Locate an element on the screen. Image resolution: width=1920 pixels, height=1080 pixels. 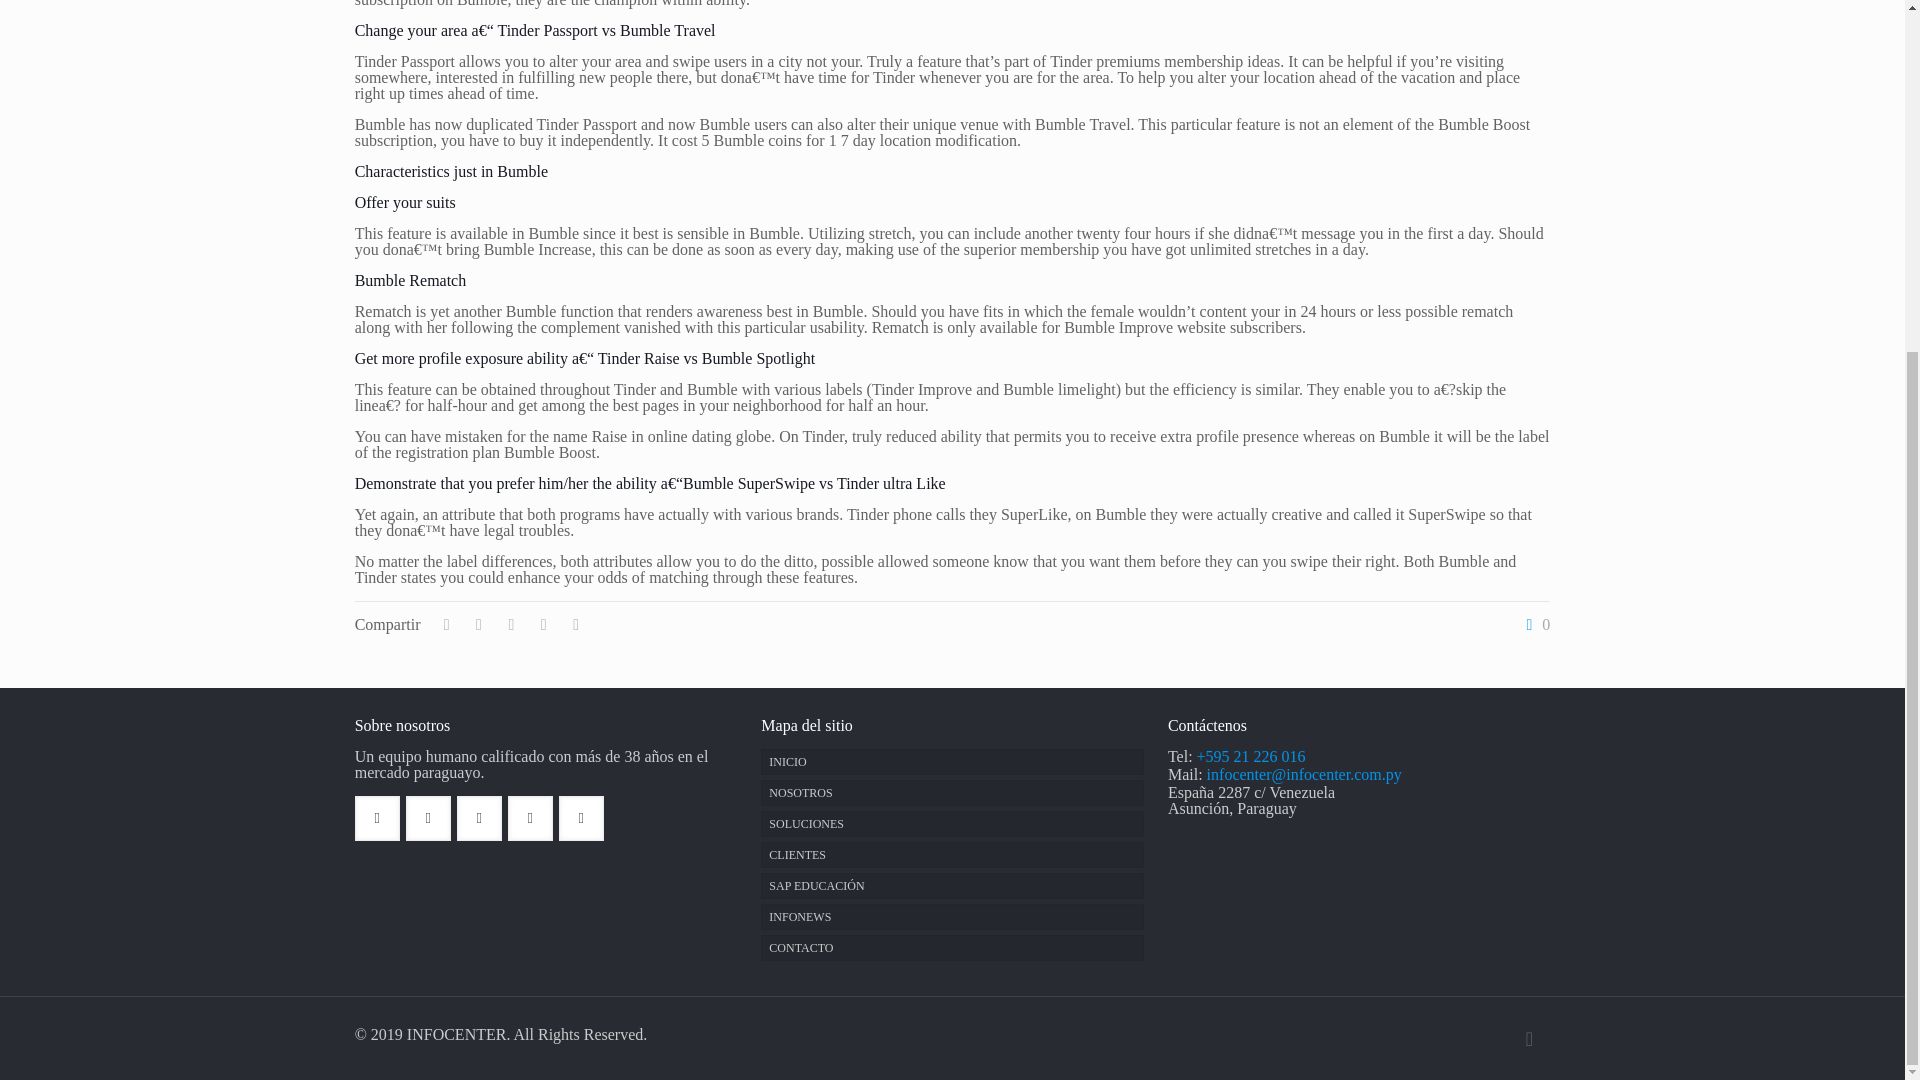
NOSOTROS is located at coordinates (951, 792).